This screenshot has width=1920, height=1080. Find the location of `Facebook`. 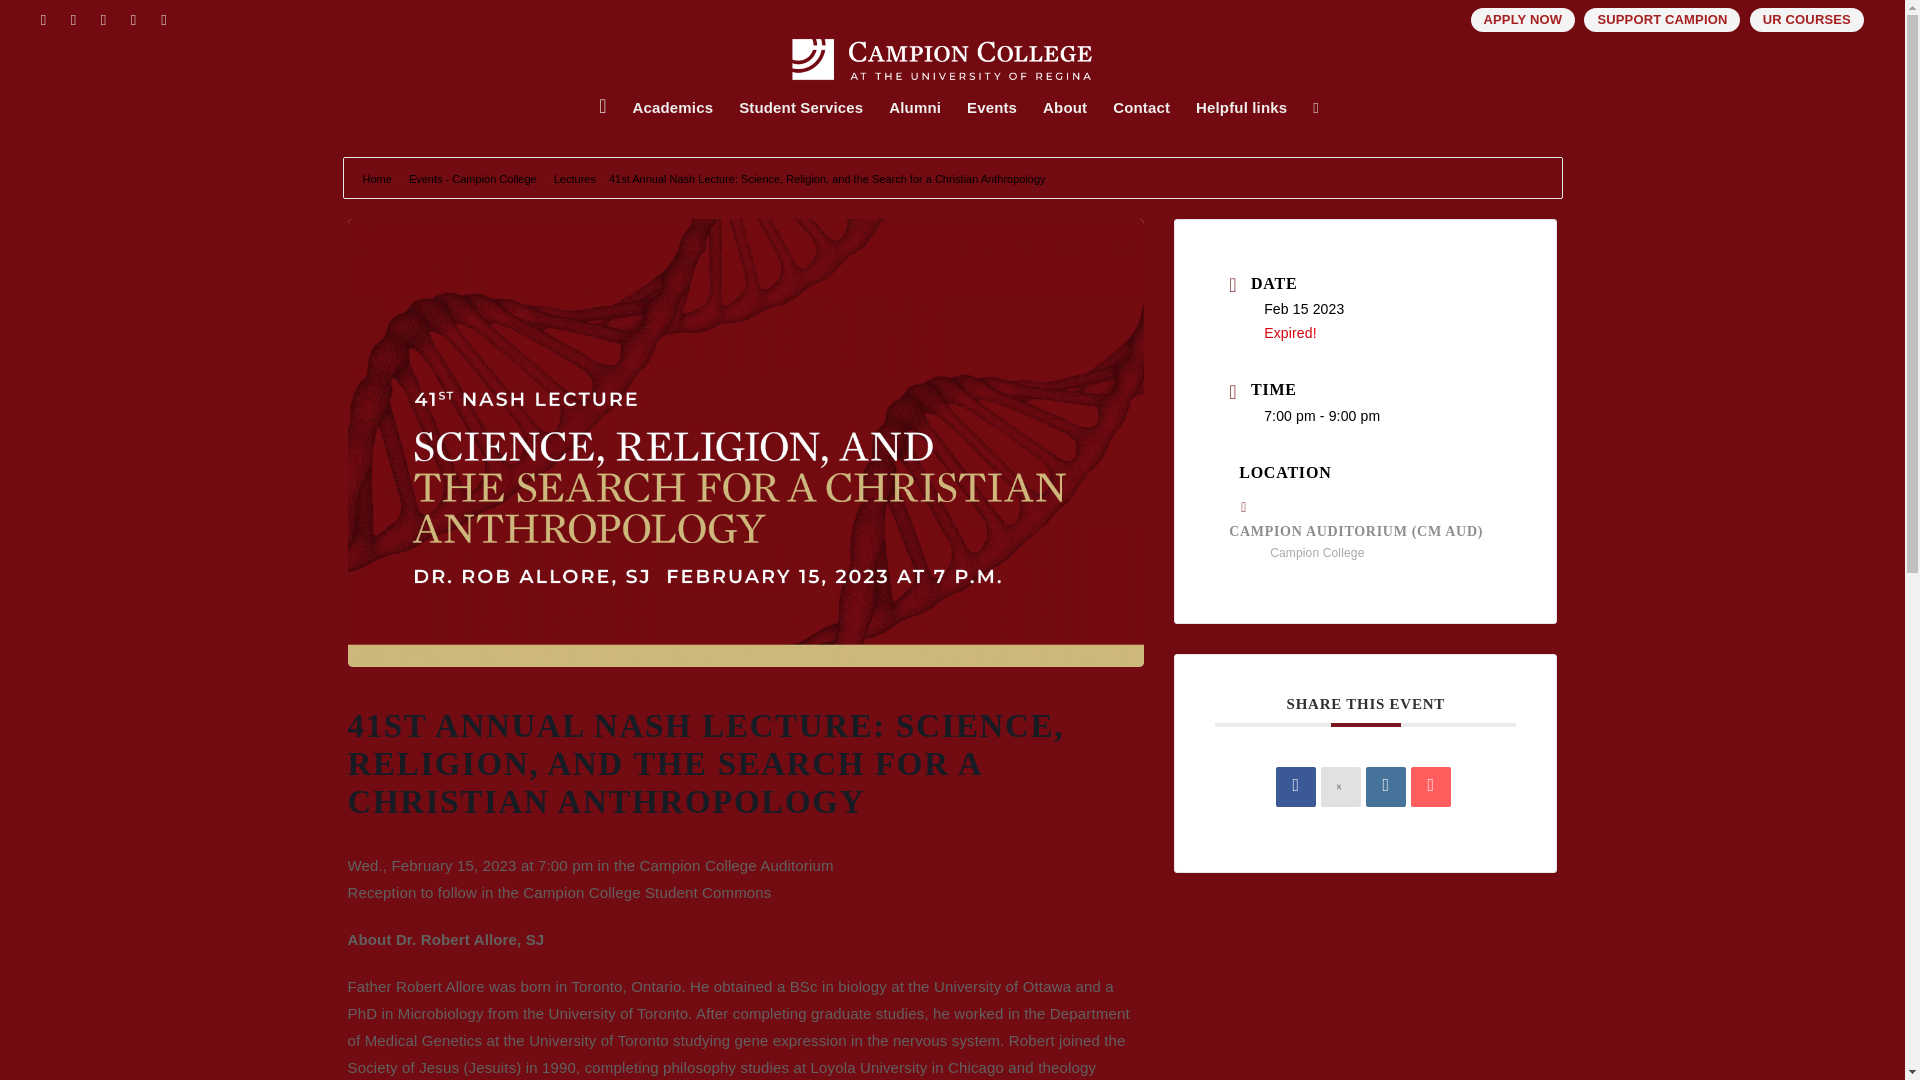

Facebook is located at coordinates (42, 20).